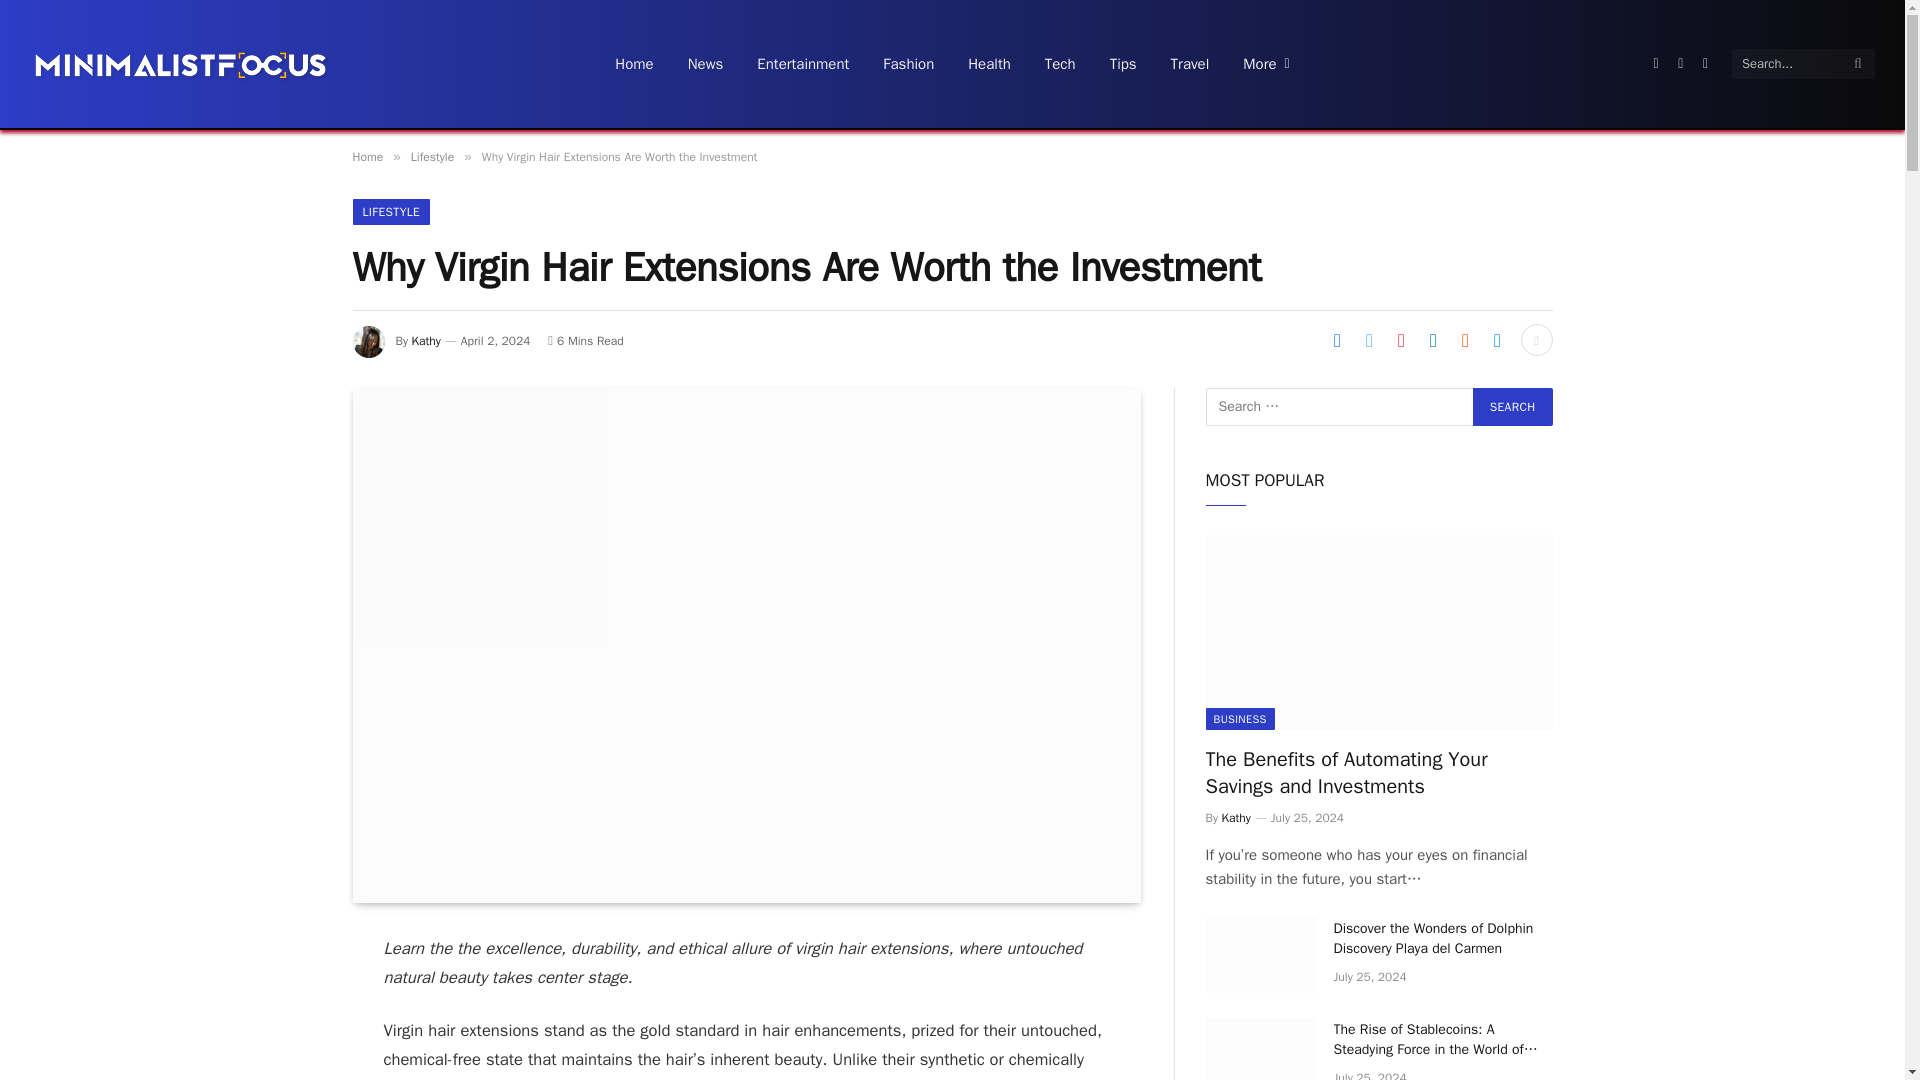 This screenshot has height=1080, width=1920. I want to click on Share on Reddit, so click(1464, 340).